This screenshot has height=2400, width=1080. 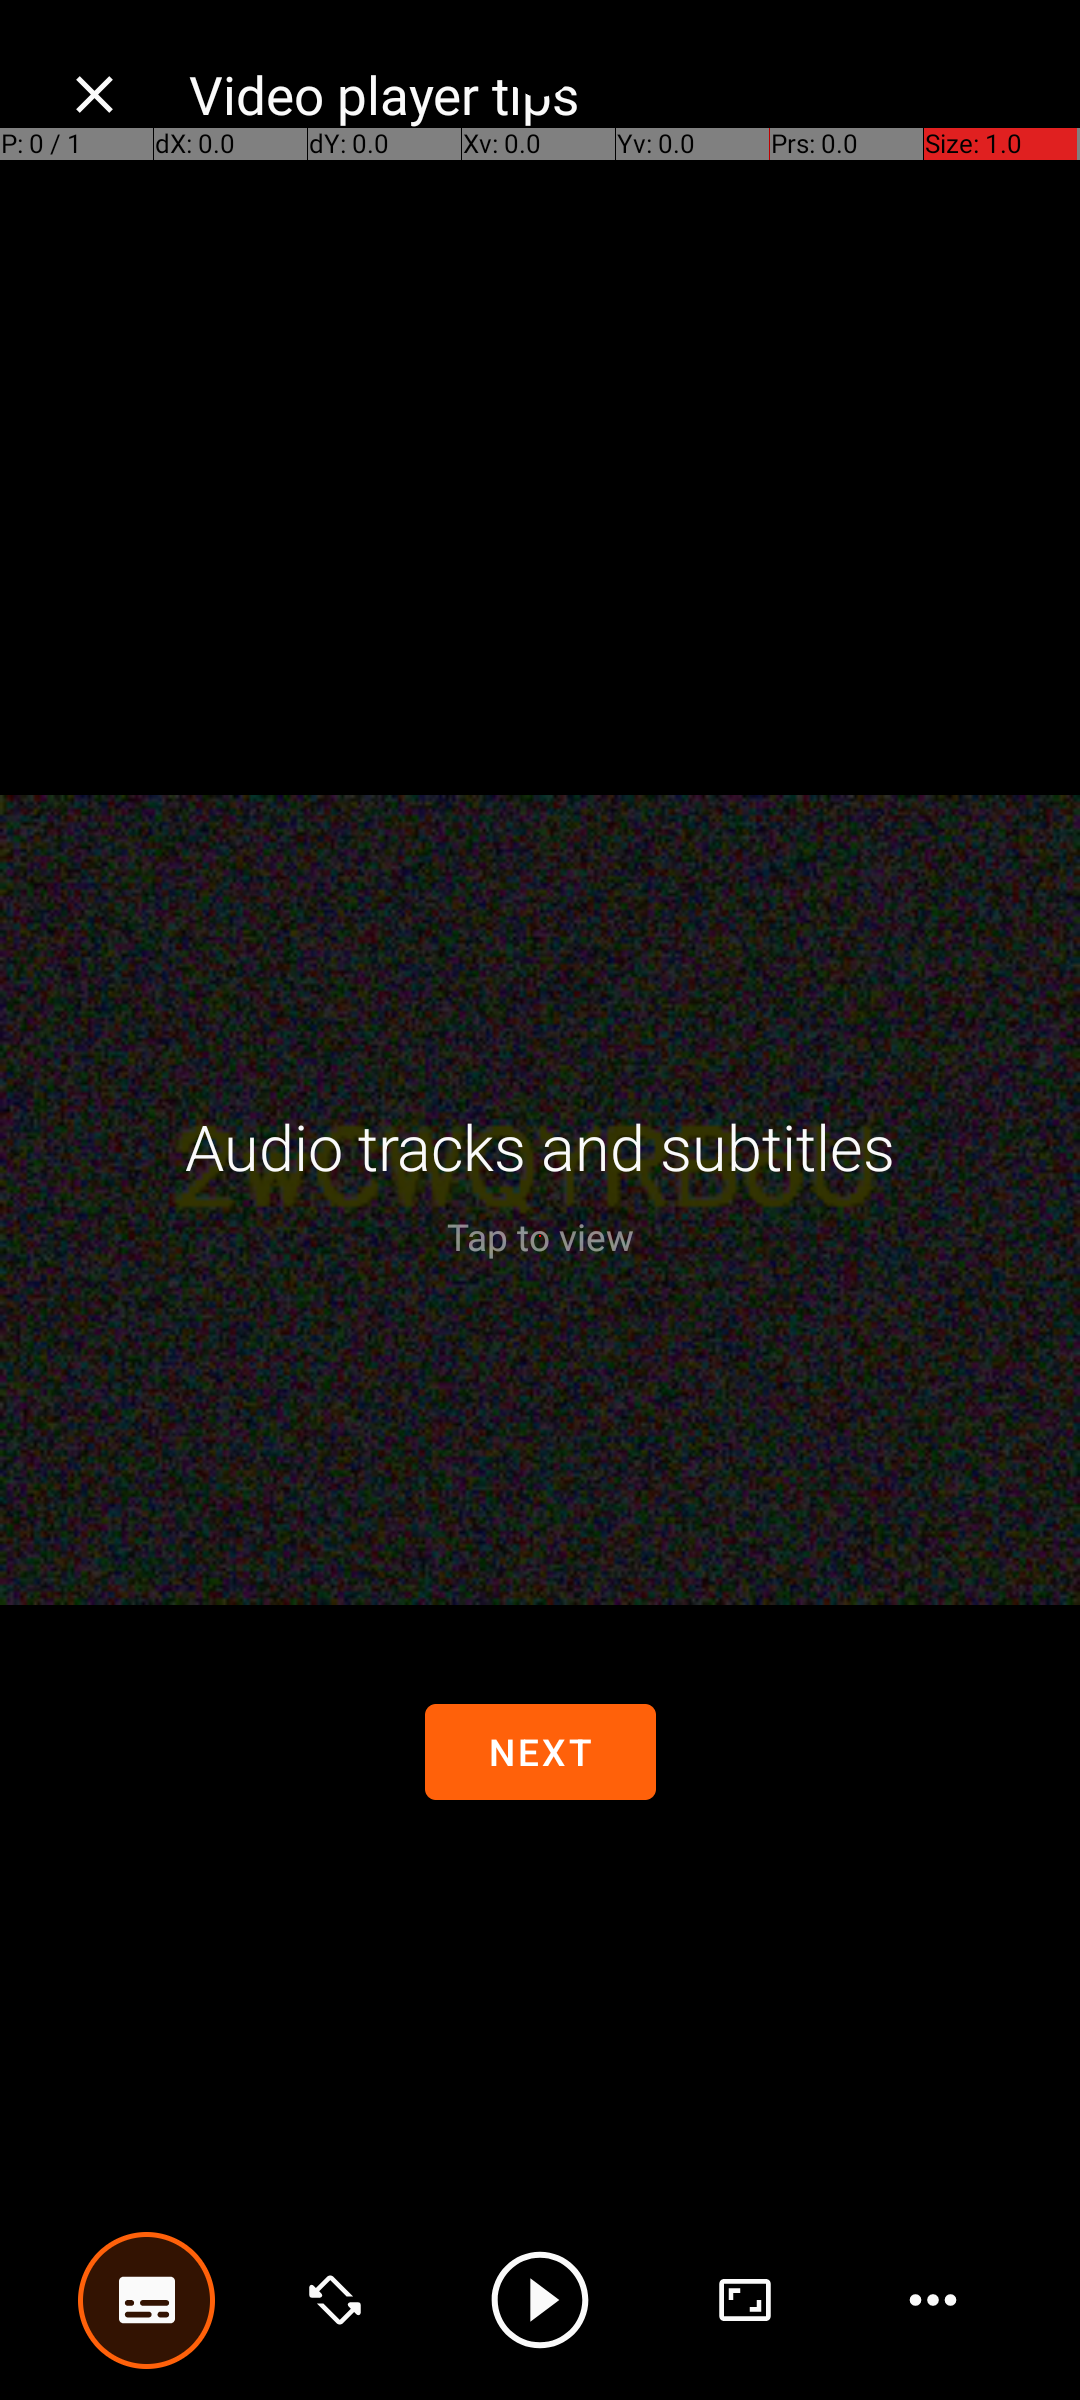 I want to click on advanced options, so click(x=745, y=2300).